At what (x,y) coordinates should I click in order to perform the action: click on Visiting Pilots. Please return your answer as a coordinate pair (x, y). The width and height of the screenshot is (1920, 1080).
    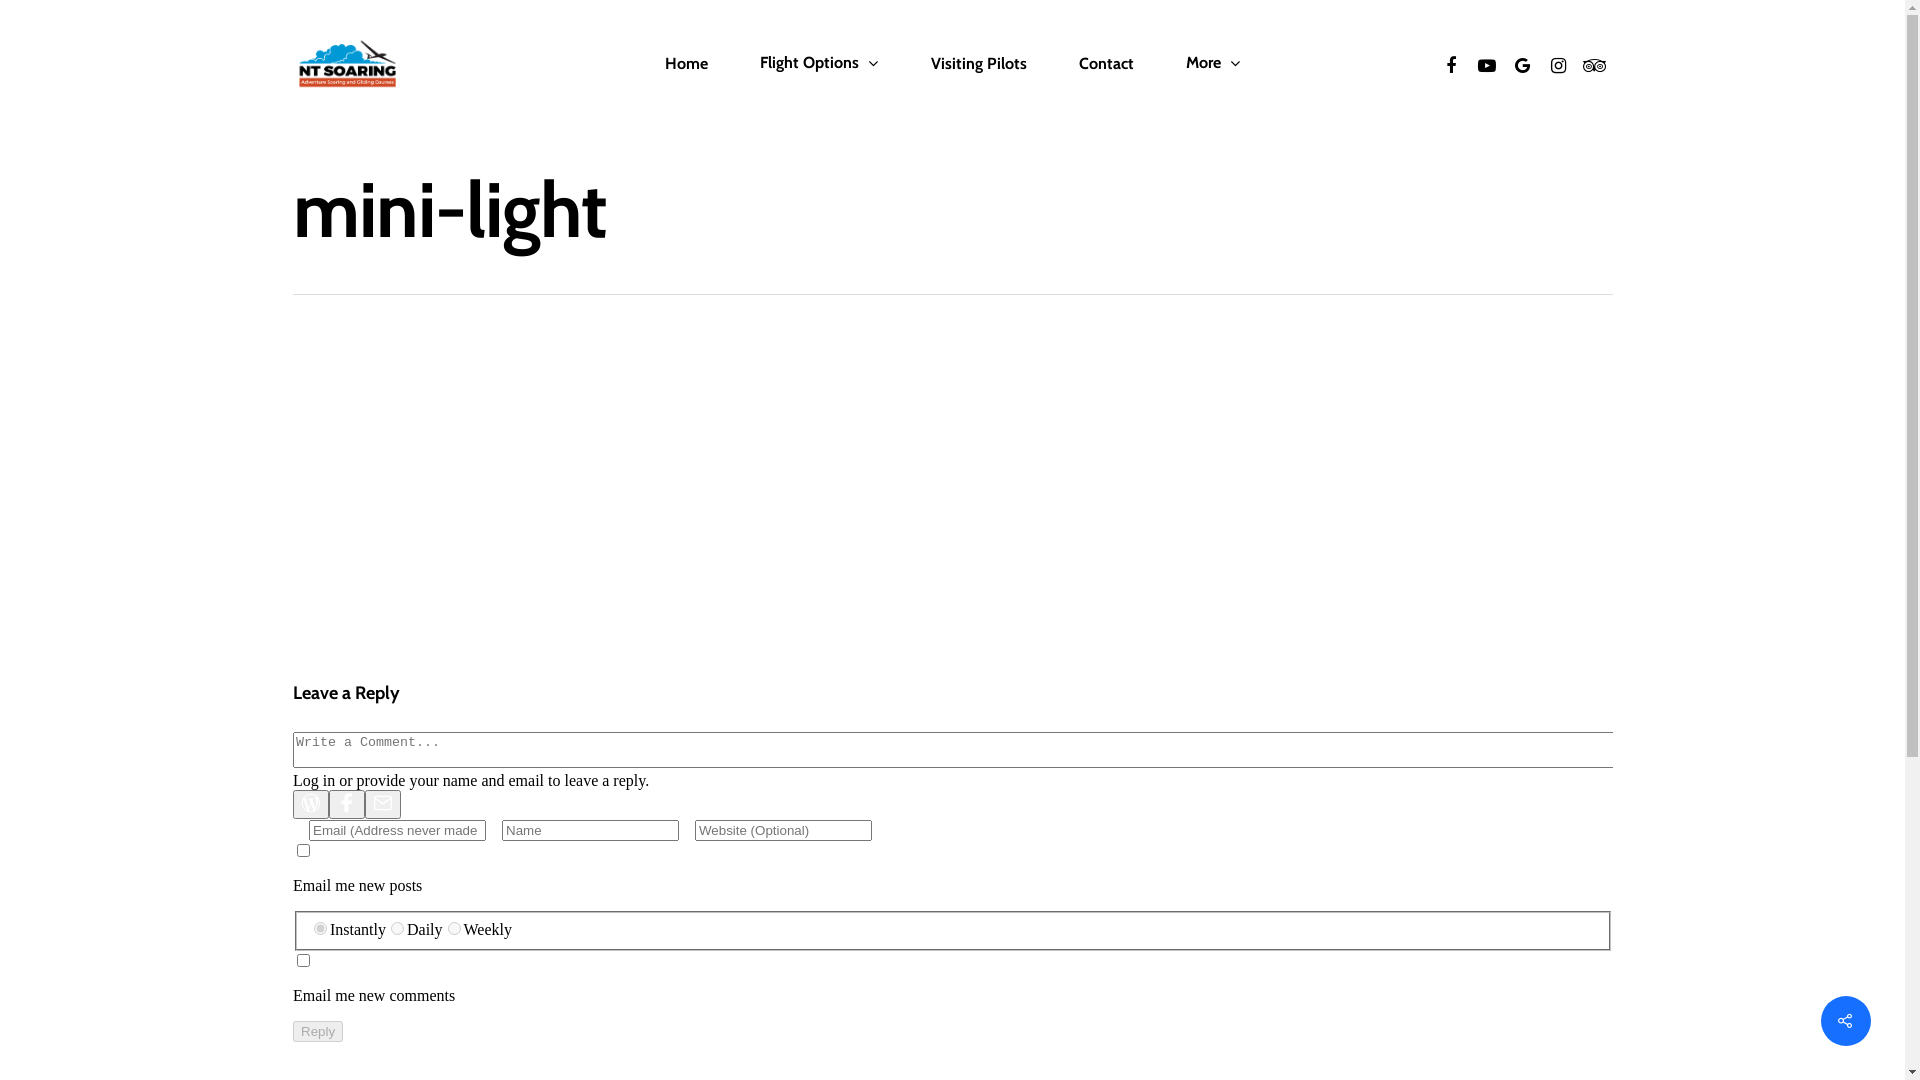
    Looking at the image, I should click on (978, 64).